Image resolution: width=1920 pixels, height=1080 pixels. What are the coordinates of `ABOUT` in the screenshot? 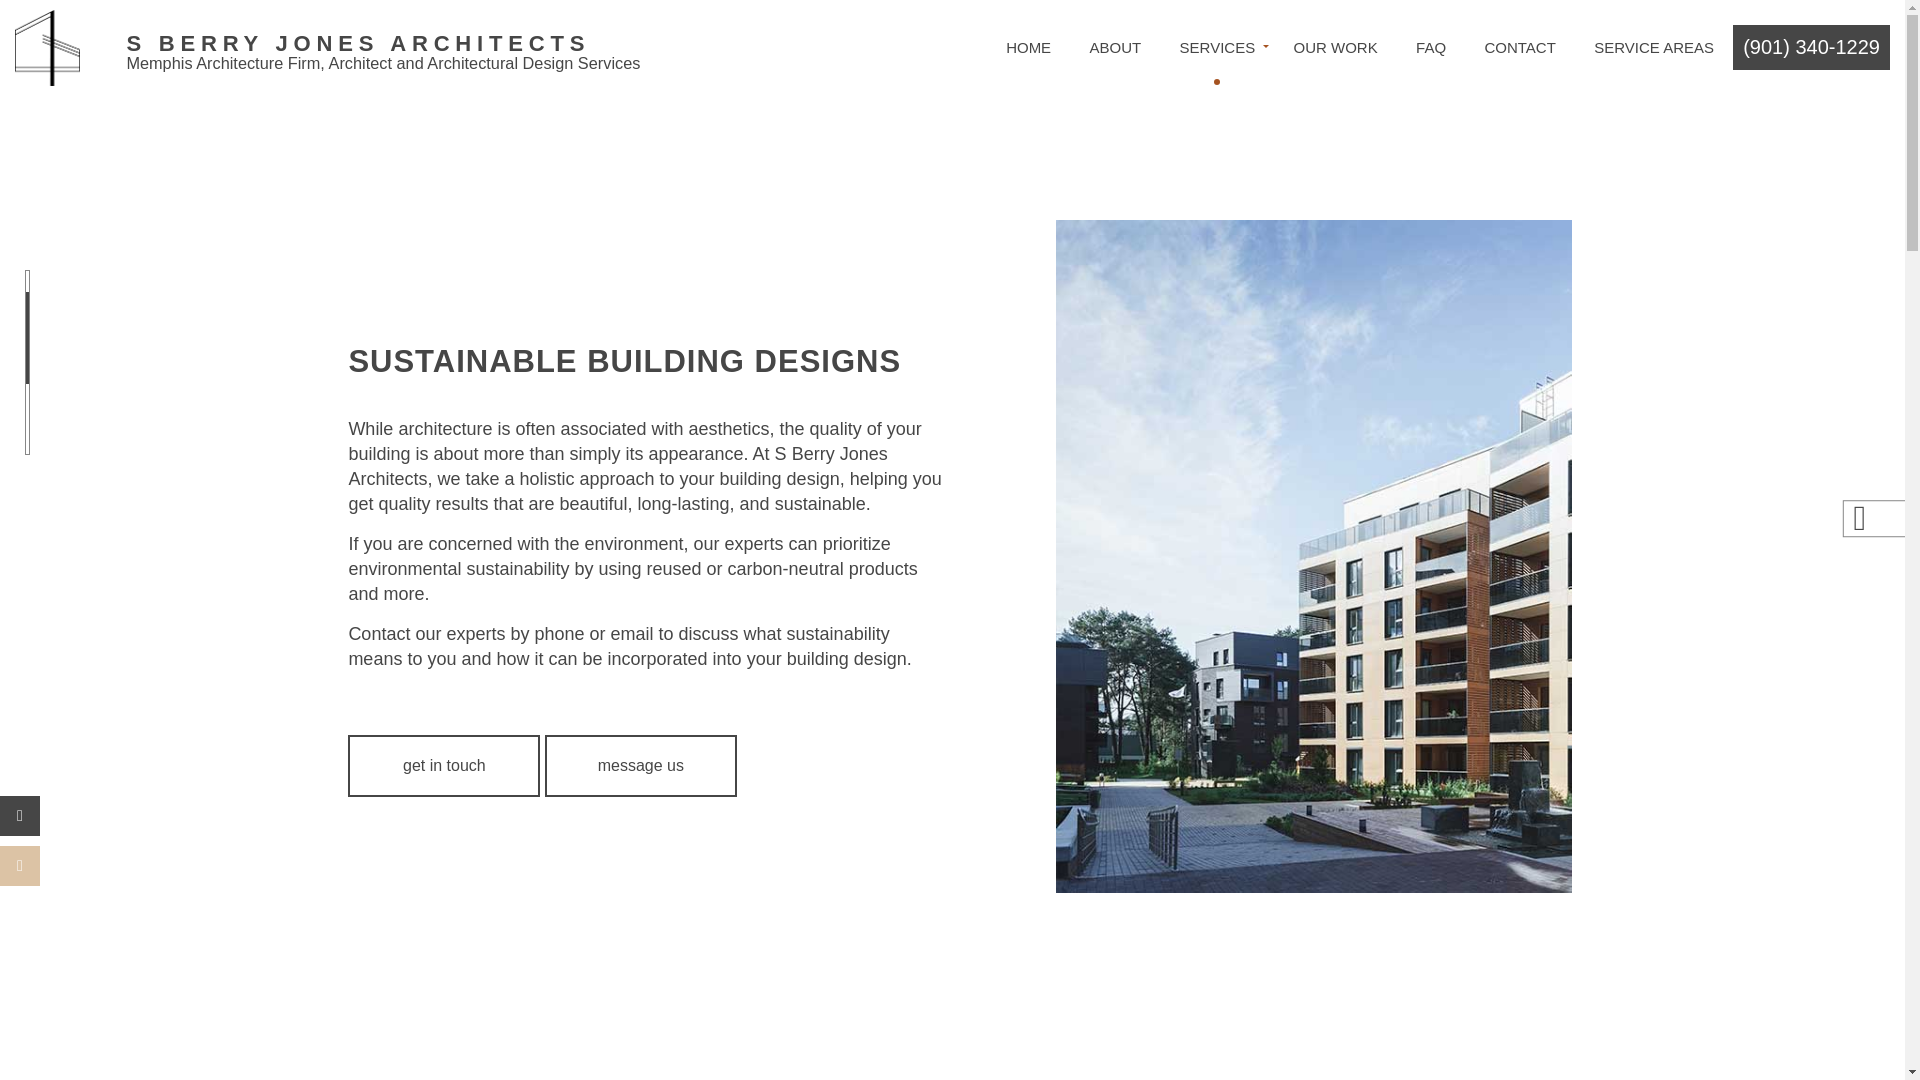 It's located at (1114, 47).